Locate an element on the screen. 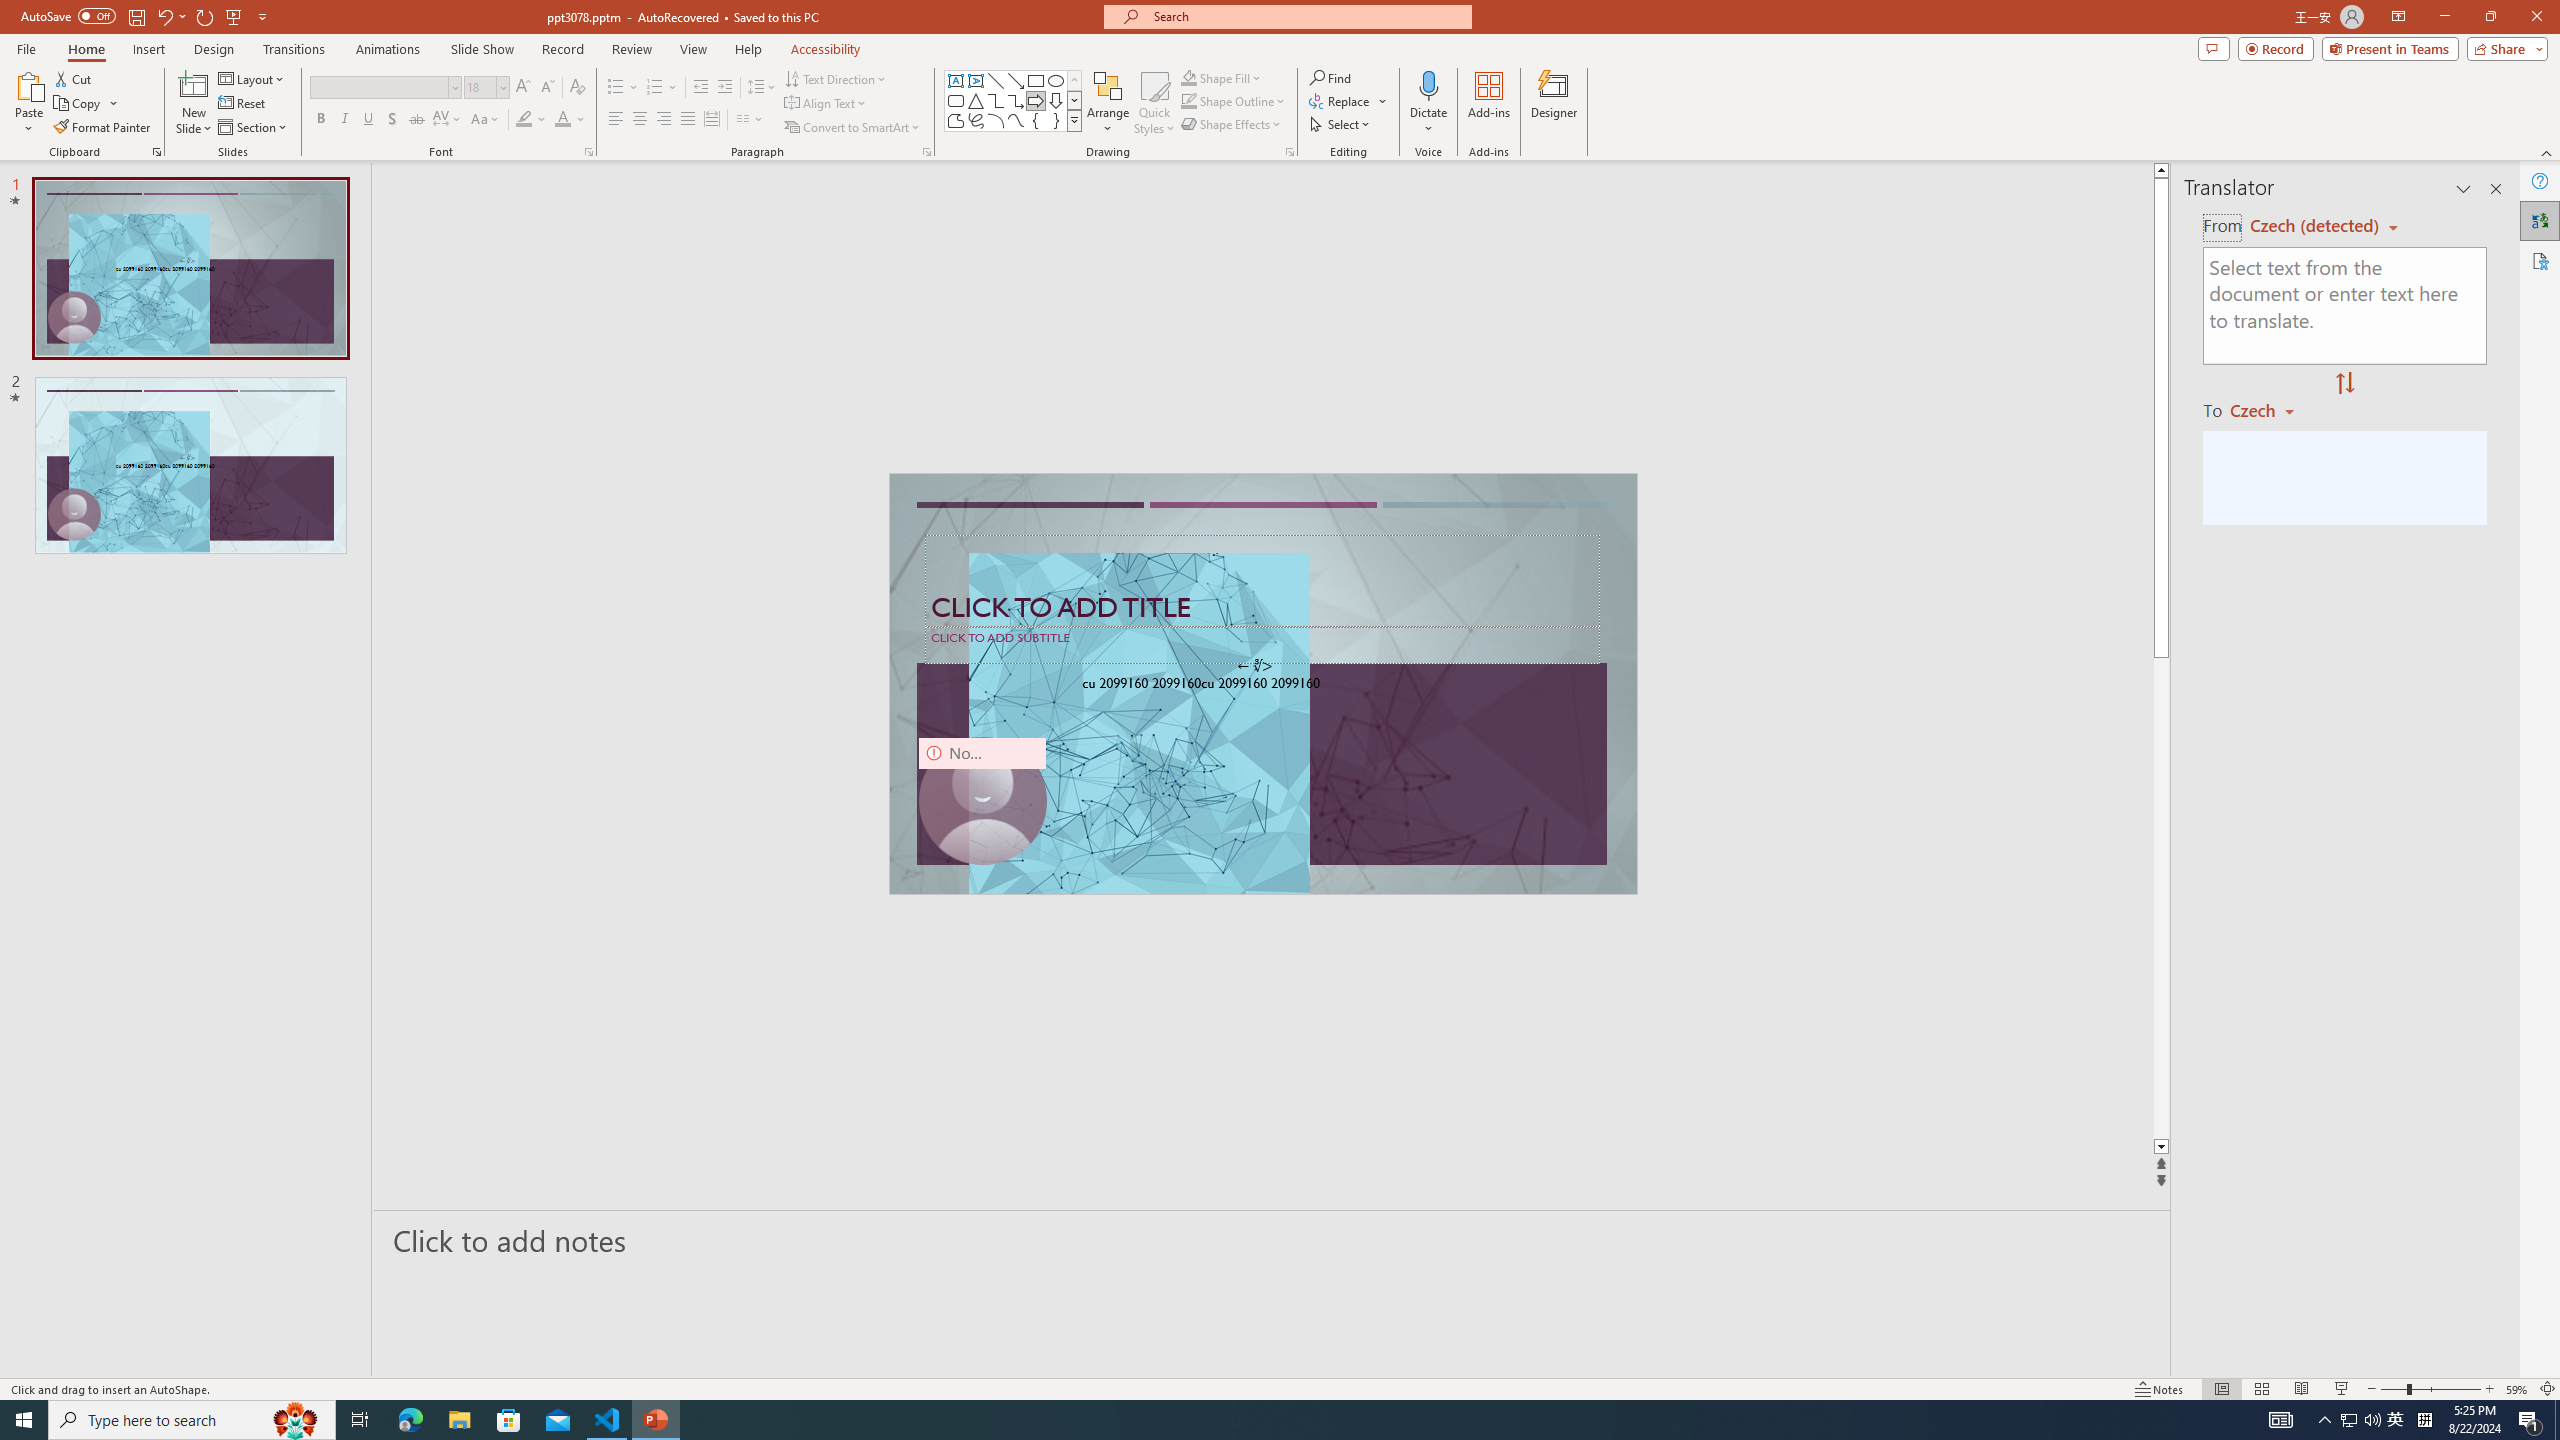 The height and width of the screenshot is (1440, 2560). Justify is located at coordinates (686, 120).